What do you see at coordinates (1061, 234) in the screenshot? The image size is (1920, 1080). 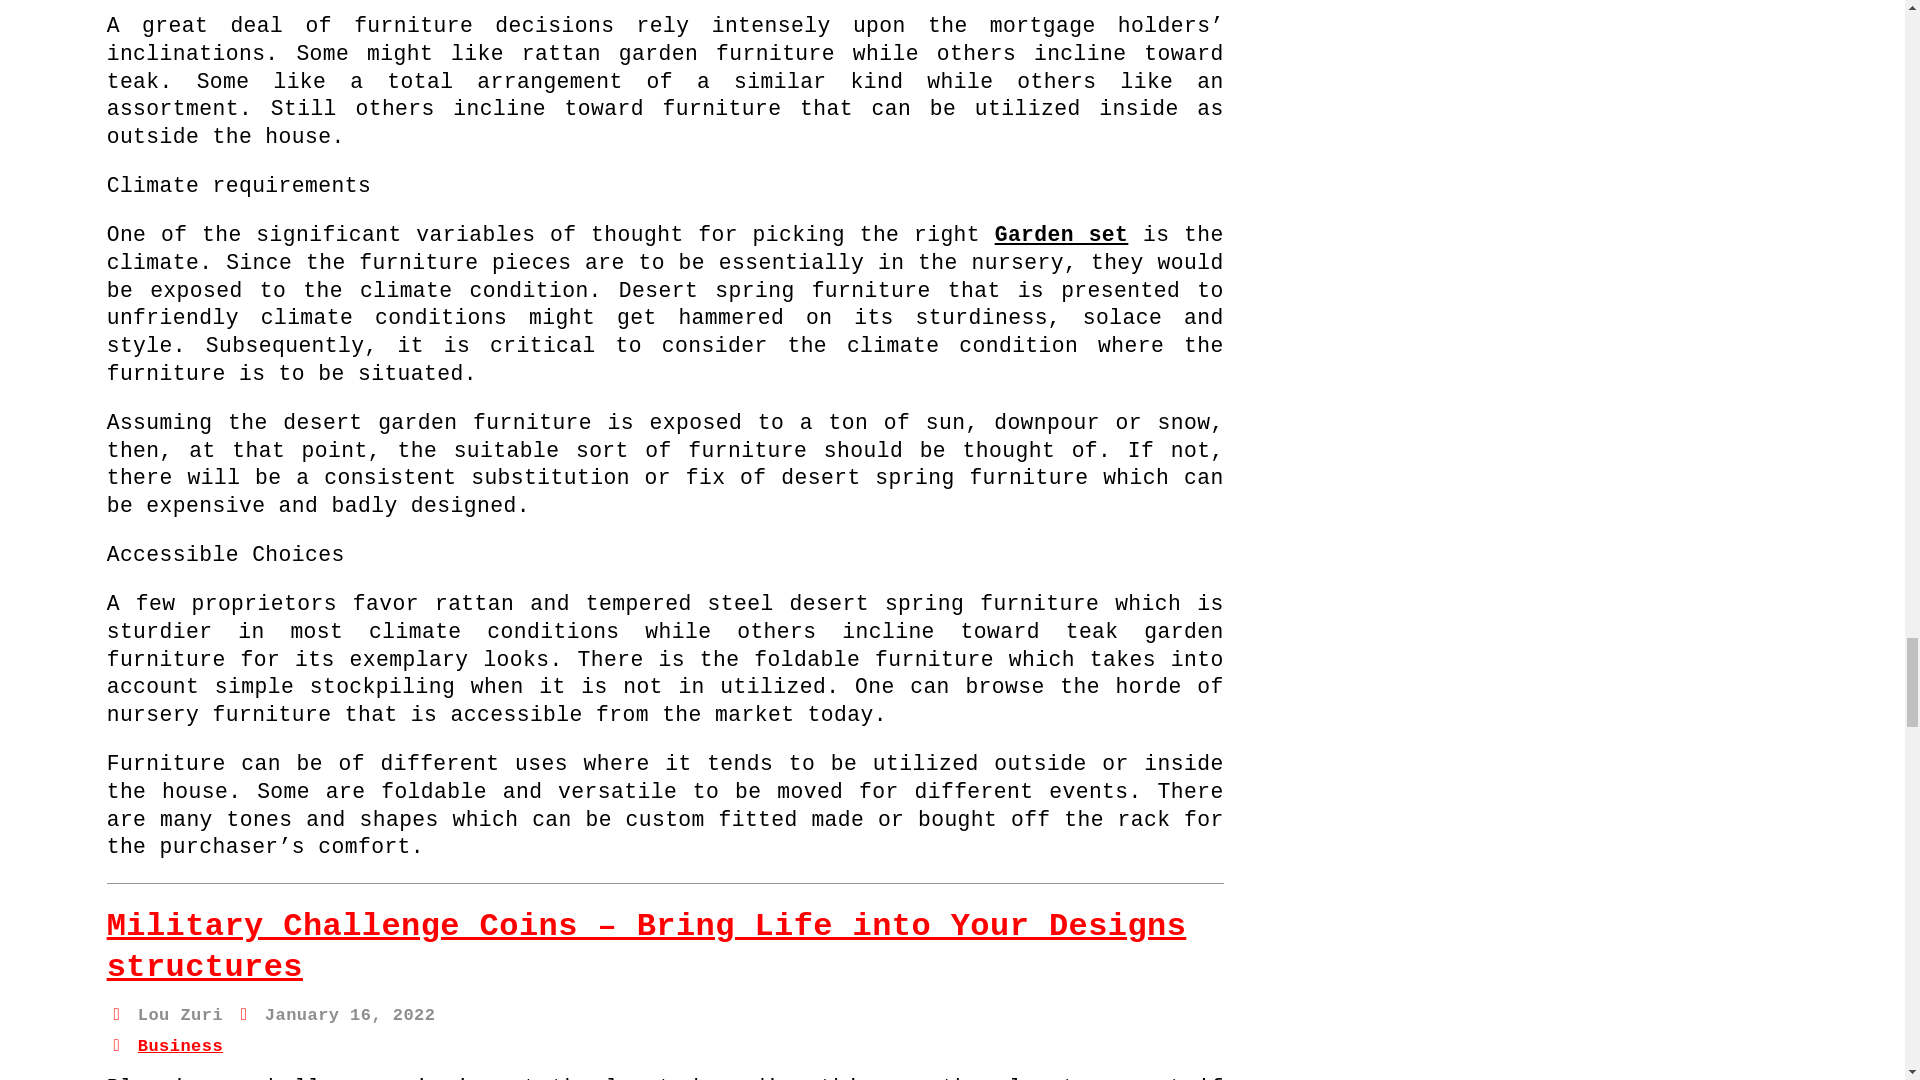 I see `Garden set` at bounding box center [1061, 234].